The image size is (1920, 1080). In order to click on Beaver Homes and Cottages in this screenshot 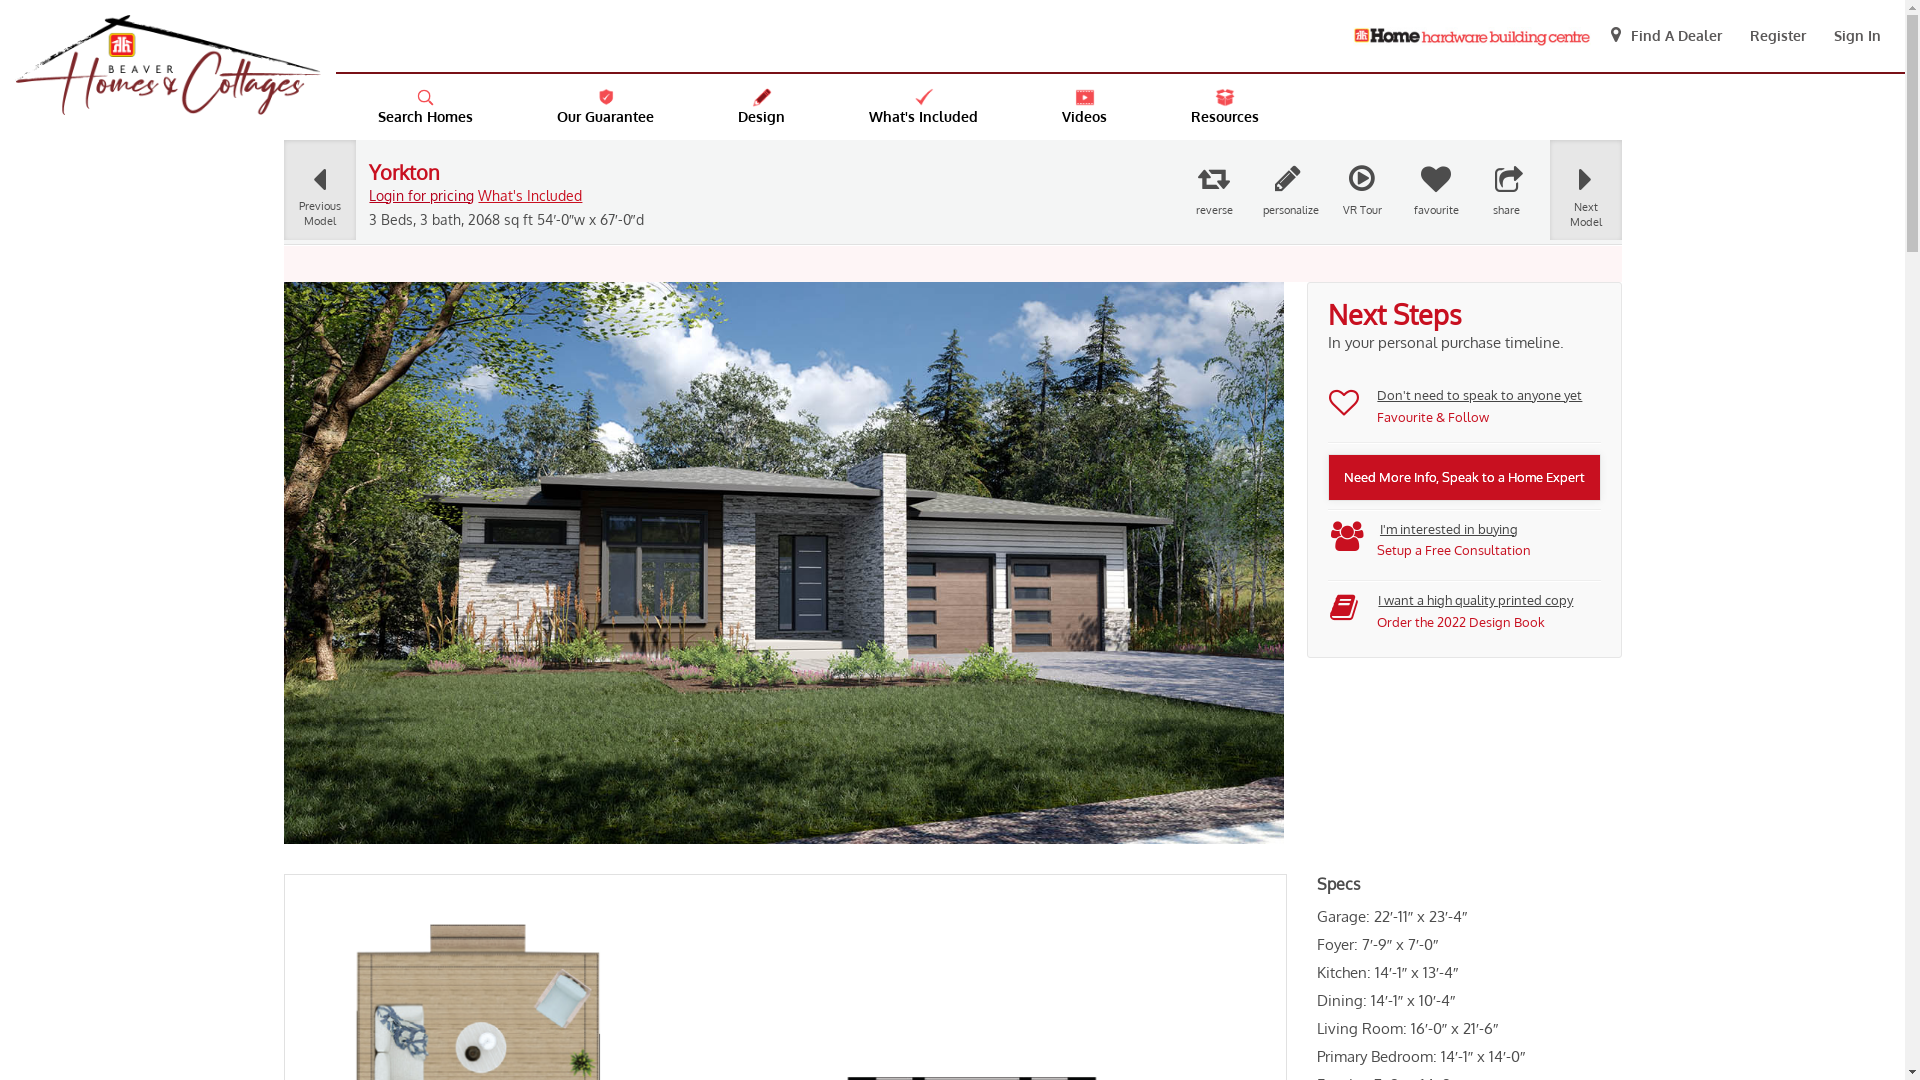, I will do `click(168, 65)`.